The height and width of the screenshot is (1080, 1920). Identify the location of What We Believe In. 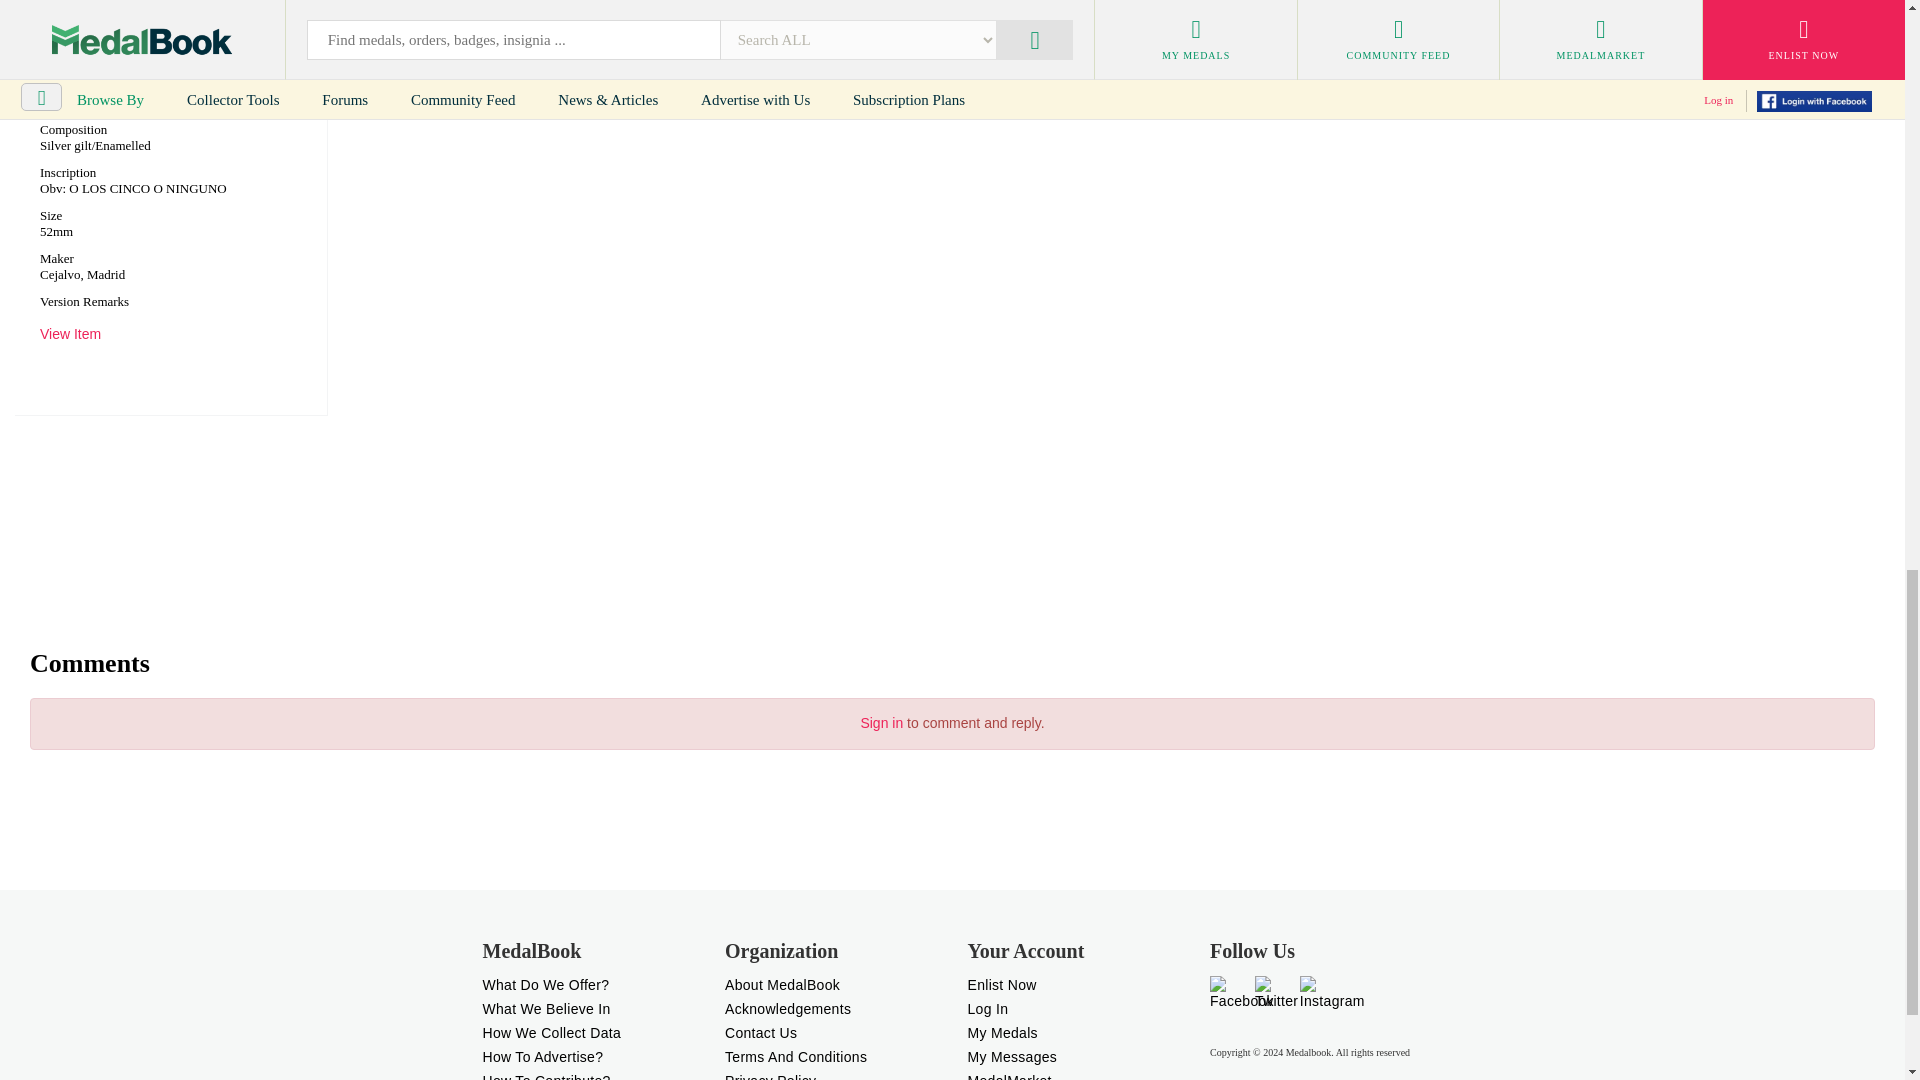
(546, 1009).